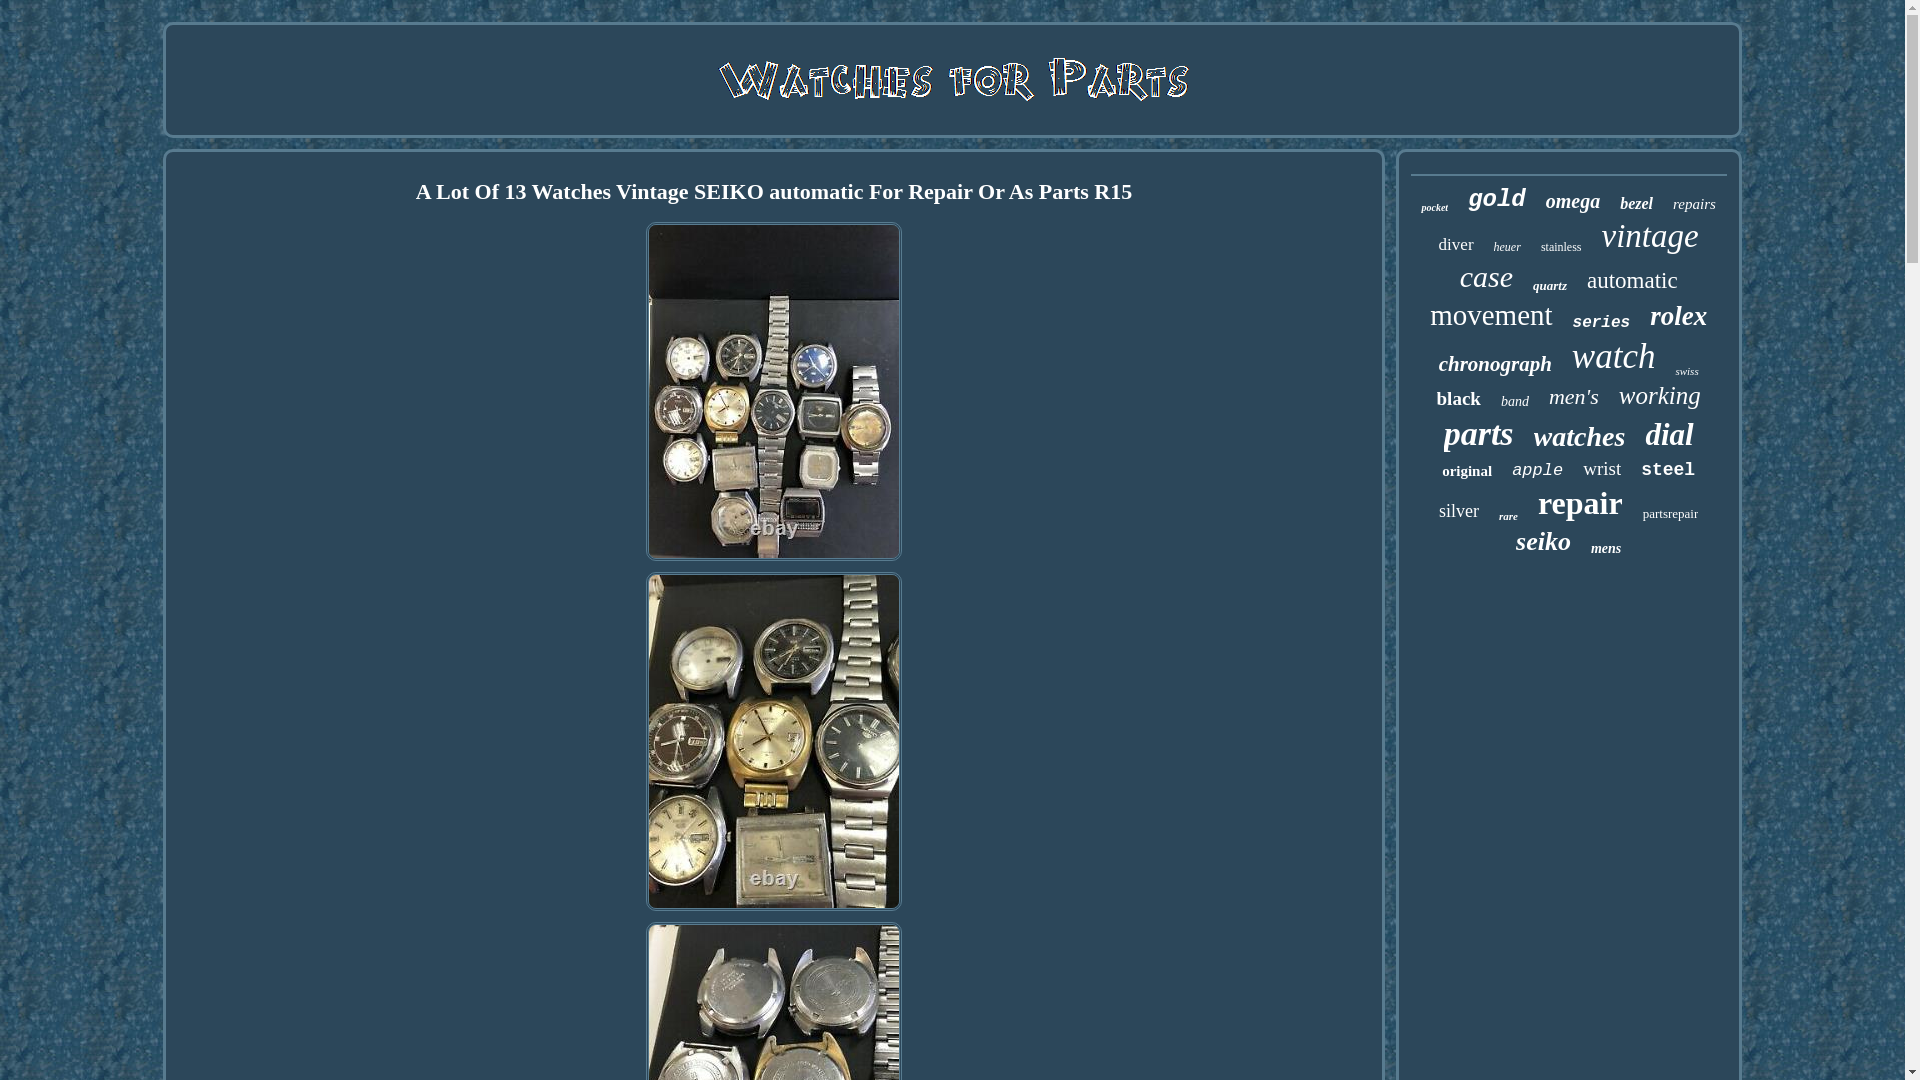  Describe the element at coordinates (1572, 201) in the screenshot. I see `omega` at that location.